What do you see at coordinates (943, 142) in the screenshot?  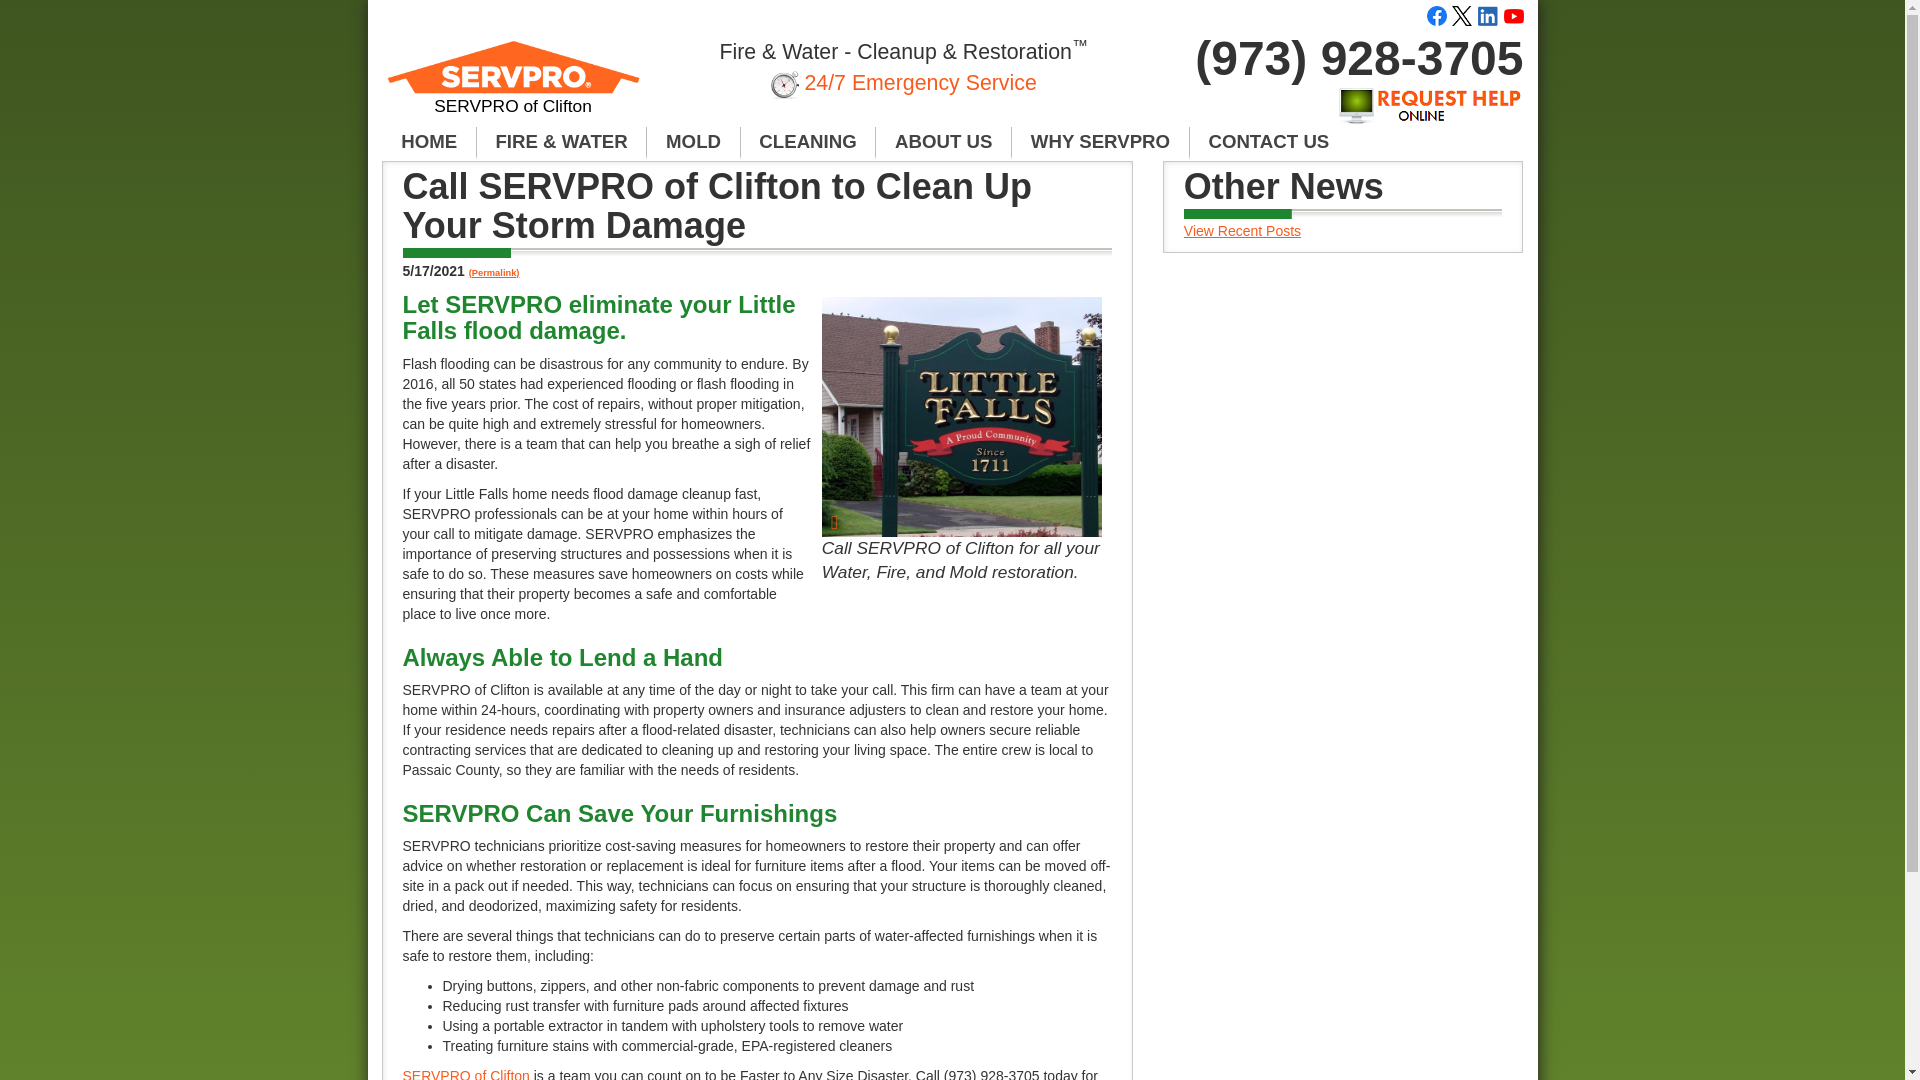 I see `ABOUT US` at bounding box center [943, 142].